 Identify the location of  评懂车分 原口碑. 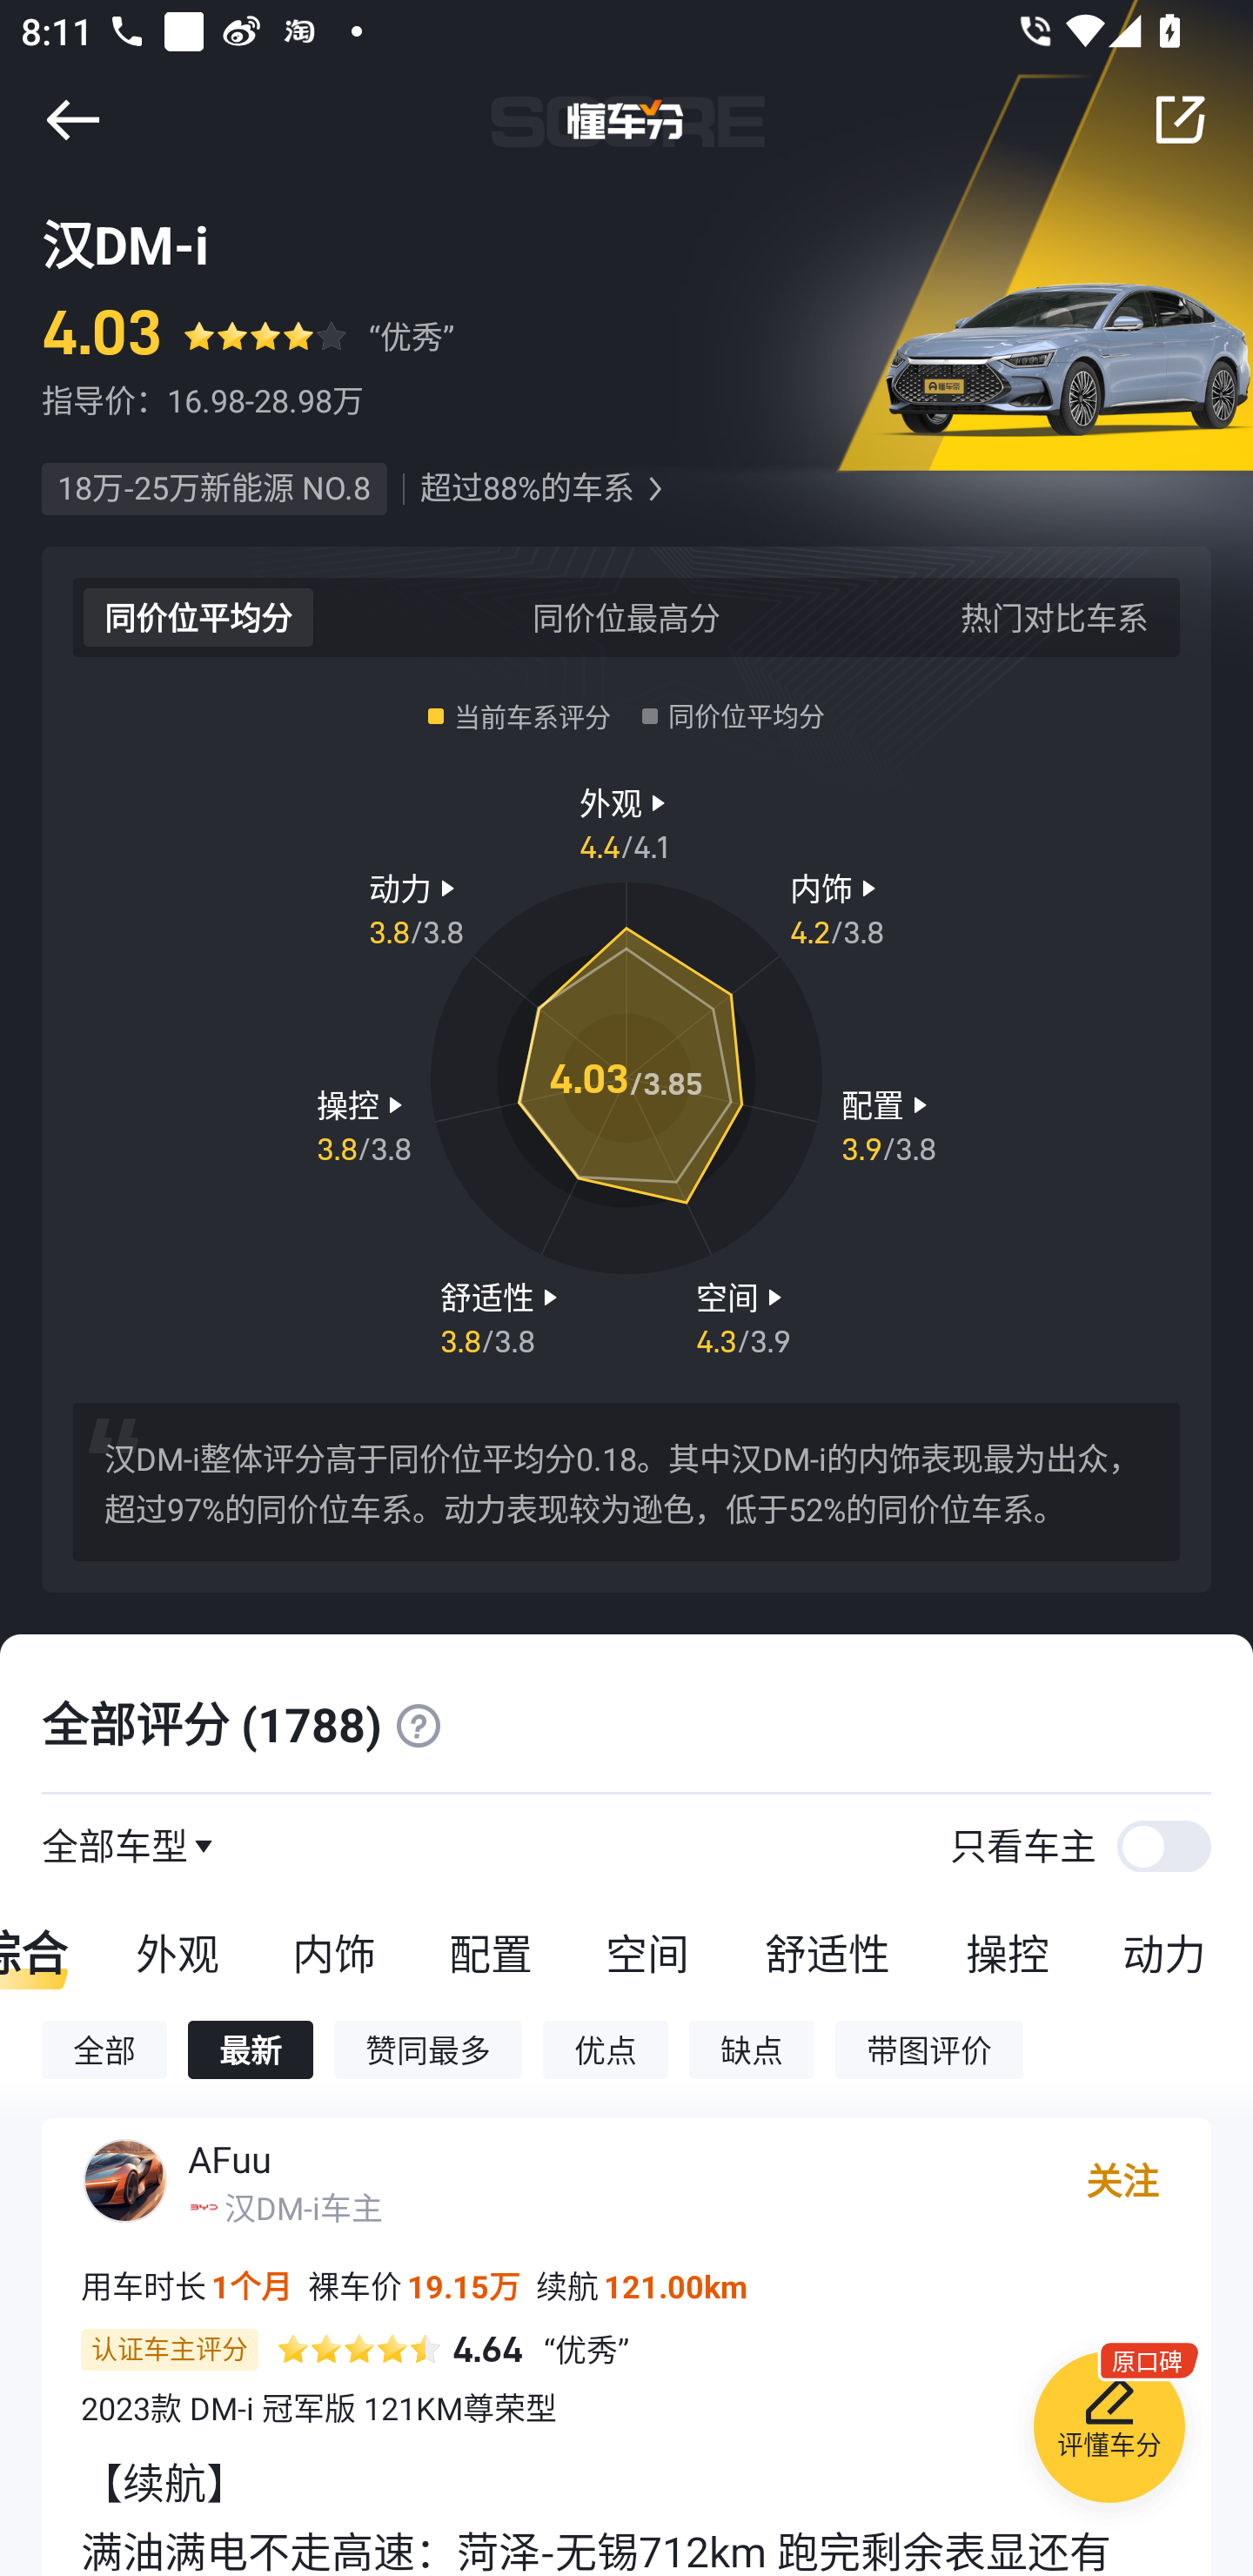
(1109, 2432).